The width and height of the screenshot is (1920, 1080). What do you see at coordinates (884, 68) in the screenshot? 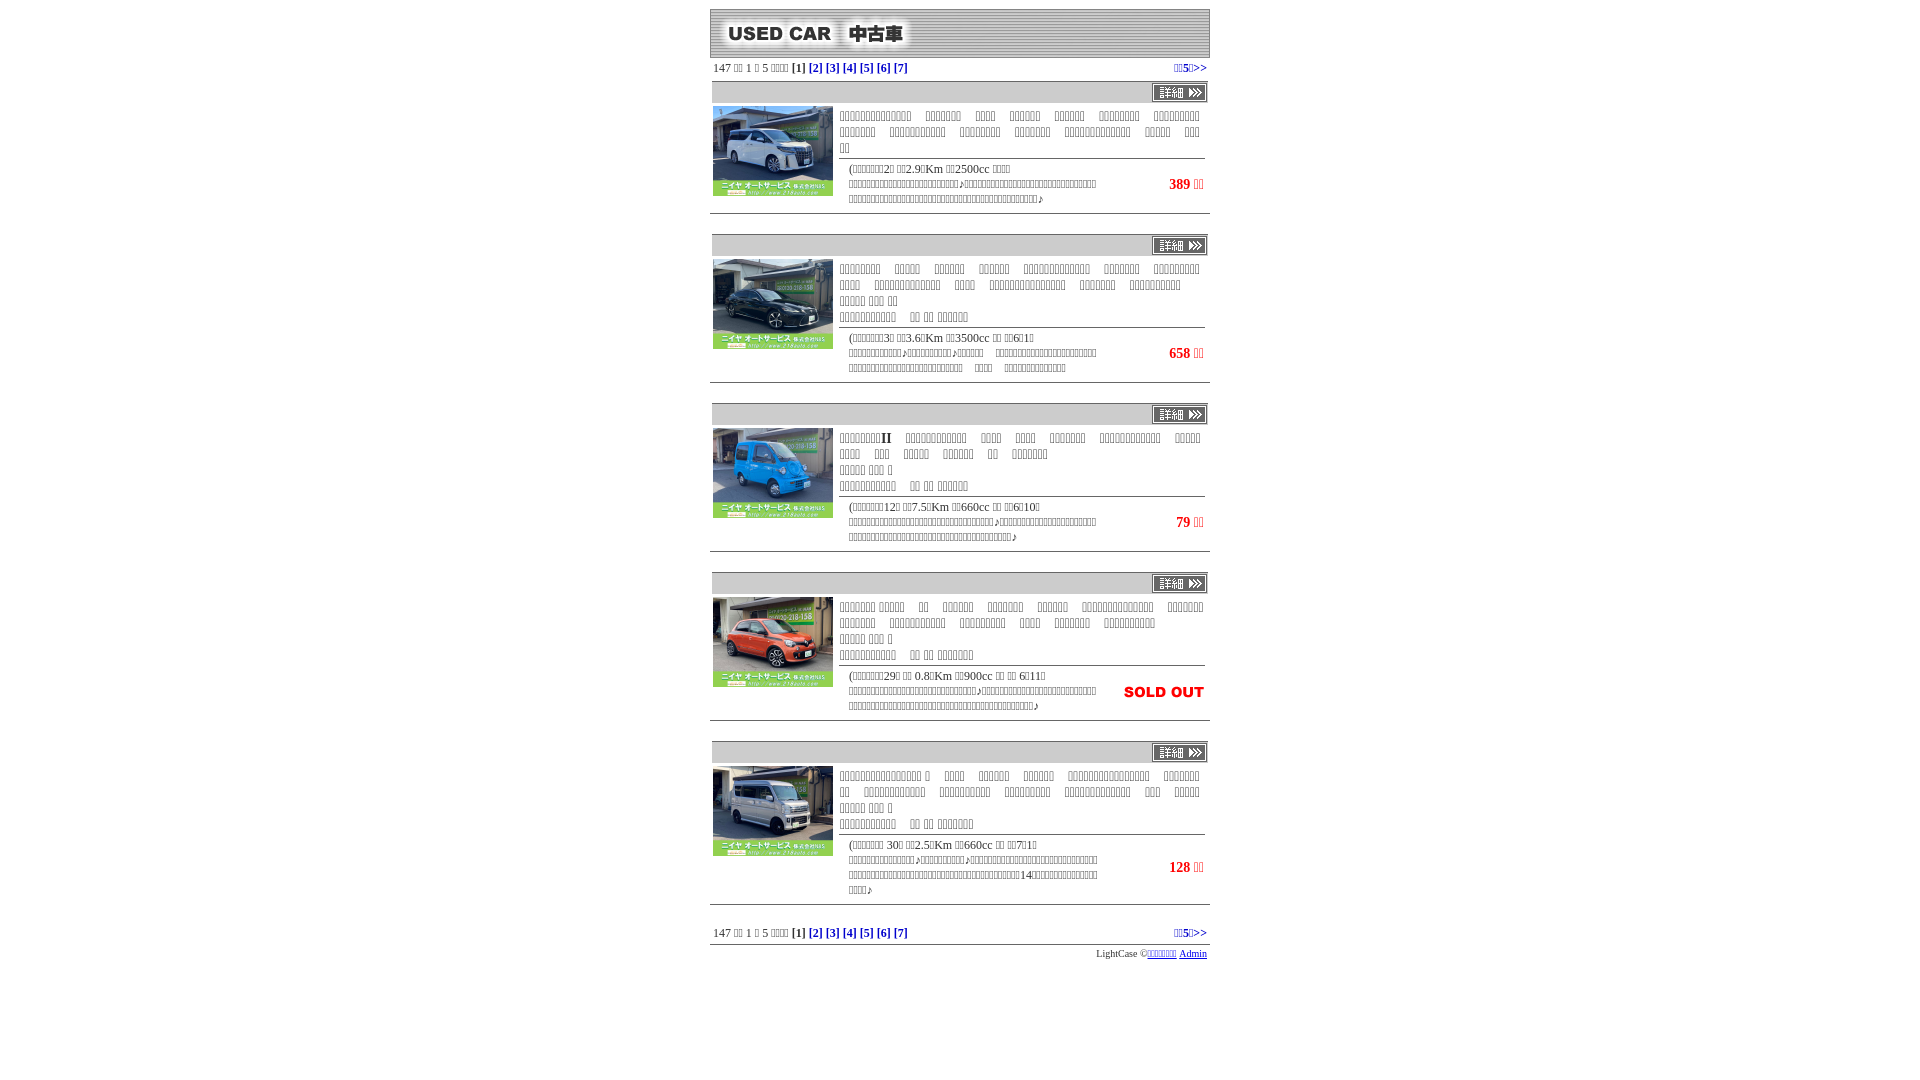
I see `[6]` at bounding box center [884, 68].